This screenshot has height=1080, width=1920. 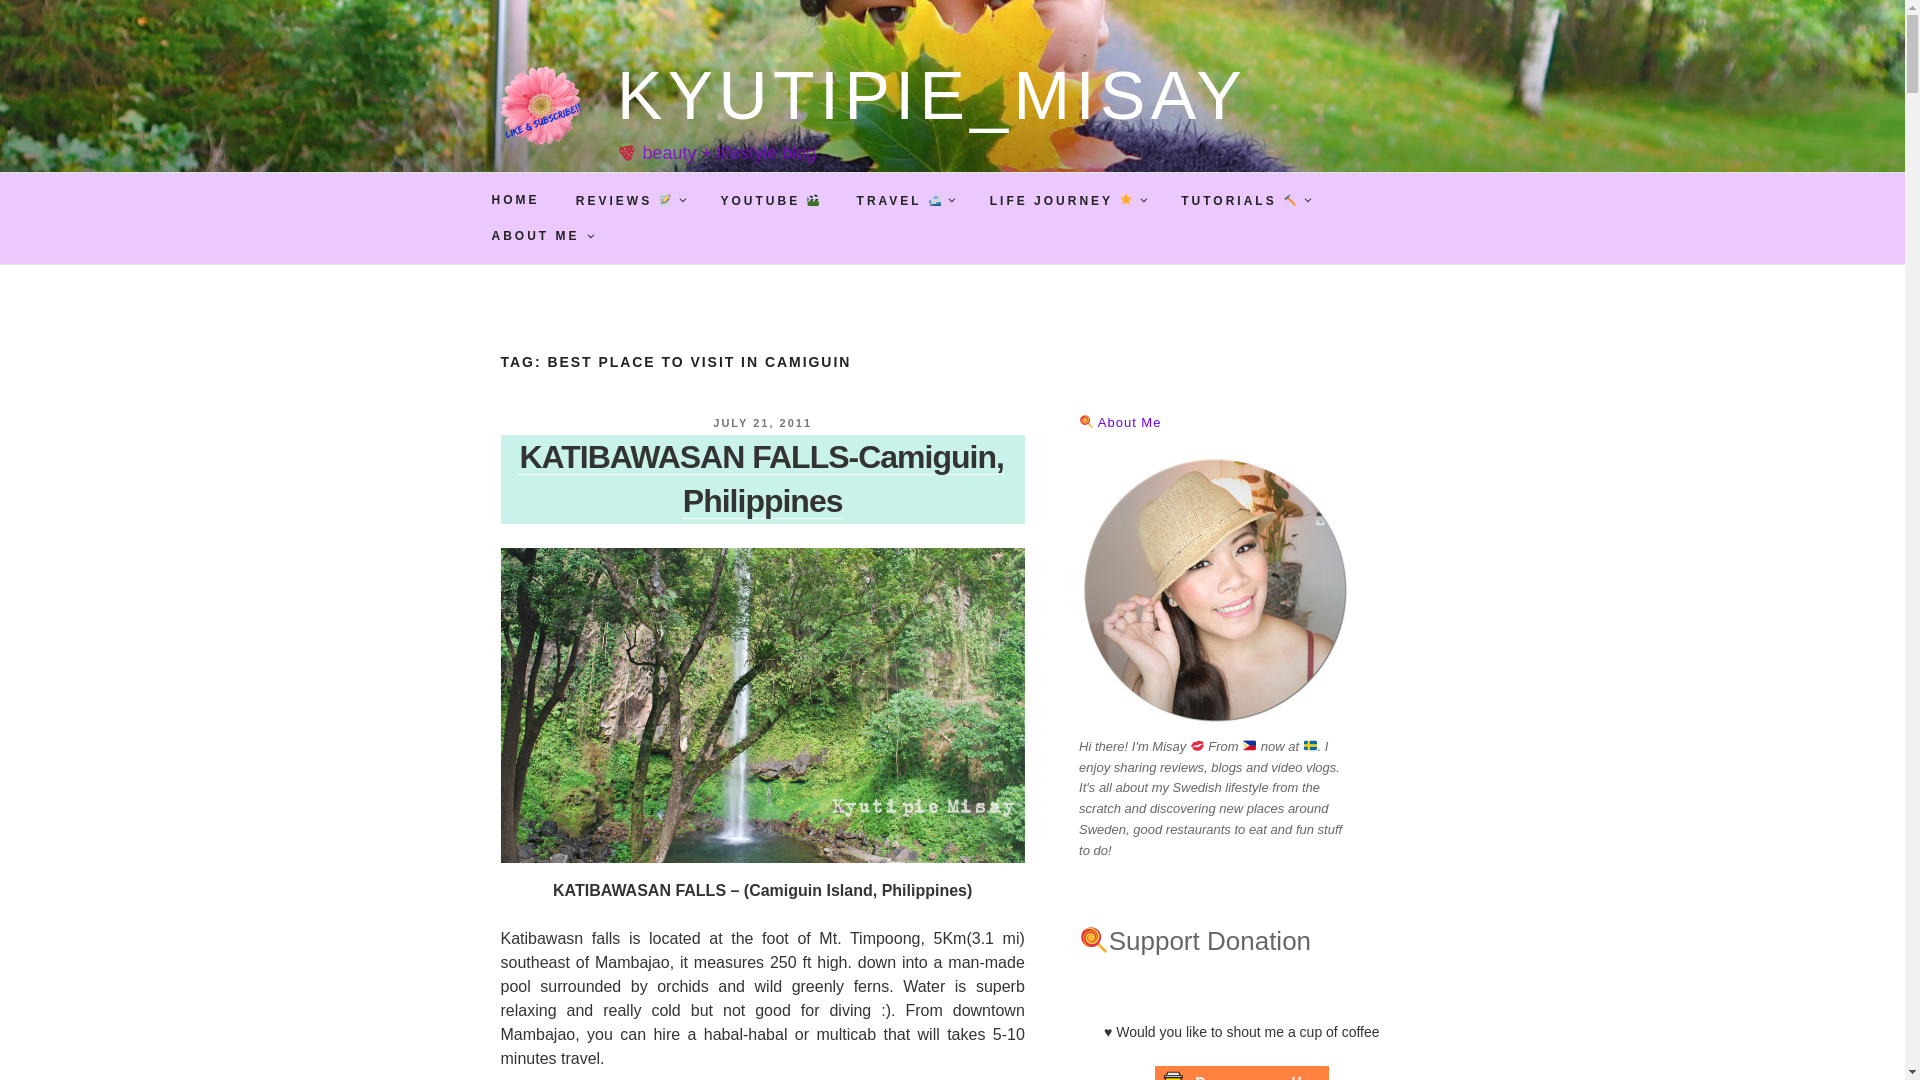 What do you see at coordinates (1244, 201) in the screenshot?
I see `TUTORIALS` at bounding box center [1244, 201].